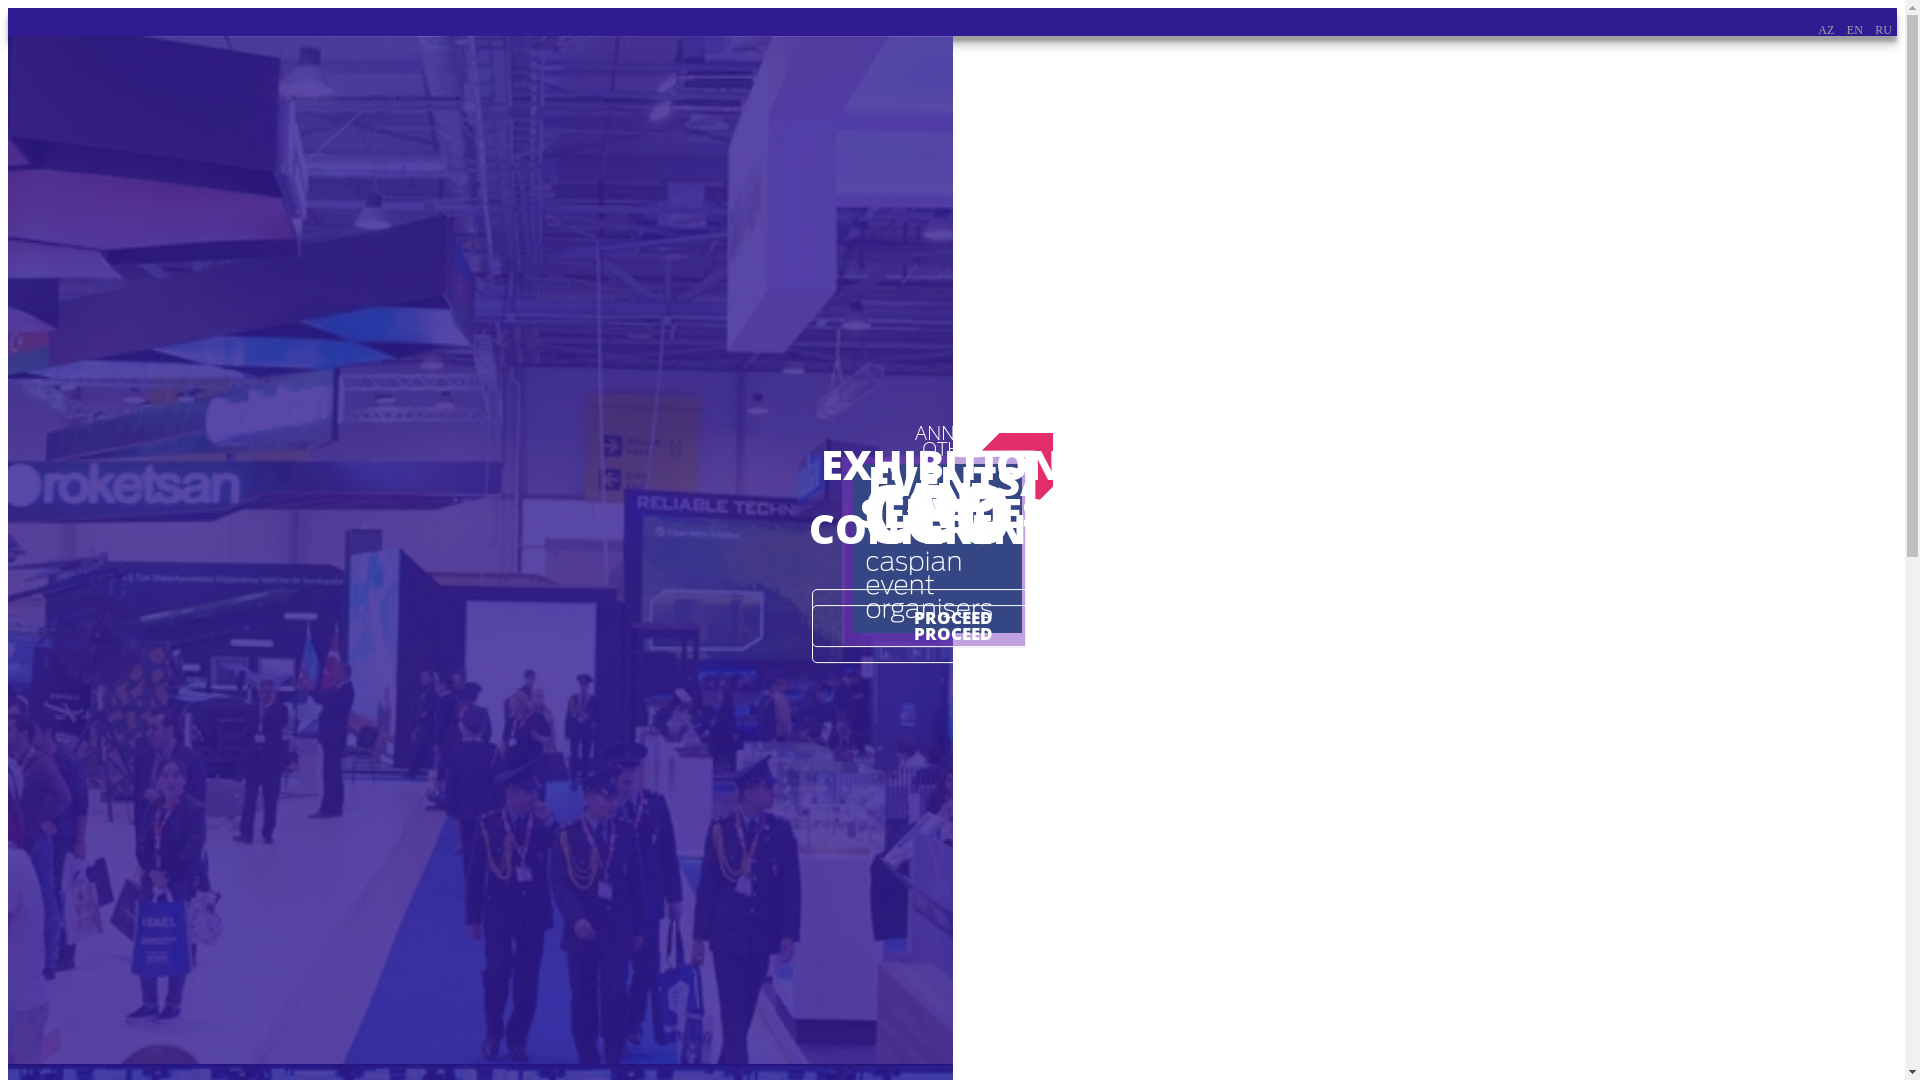 This screenshot has width=1920, height=1080. I want to click on ANNUAL
EXHIBITIONS
AND
CONFERENCES
PROCEED, so click(480, 550).